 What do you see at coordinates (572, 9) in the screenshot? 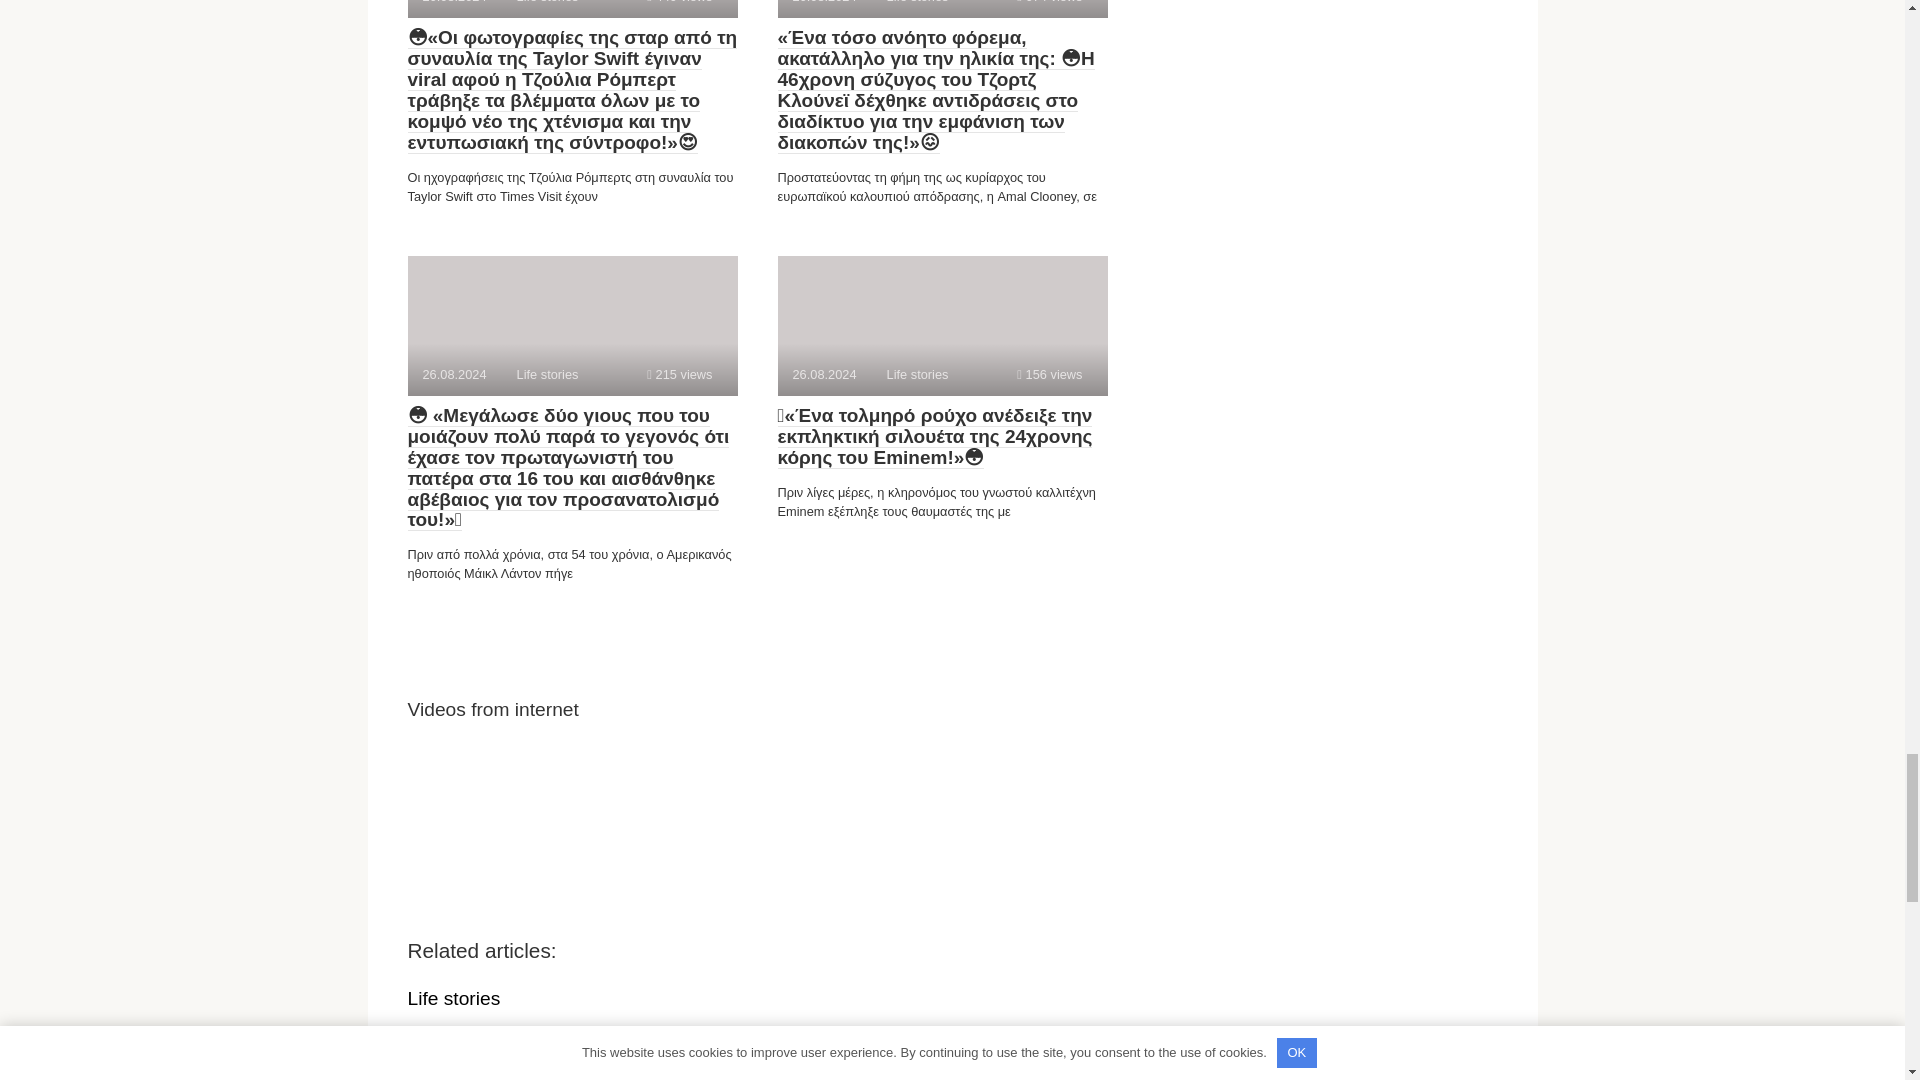
I see `Life stories` at bounding box center [572, 9].